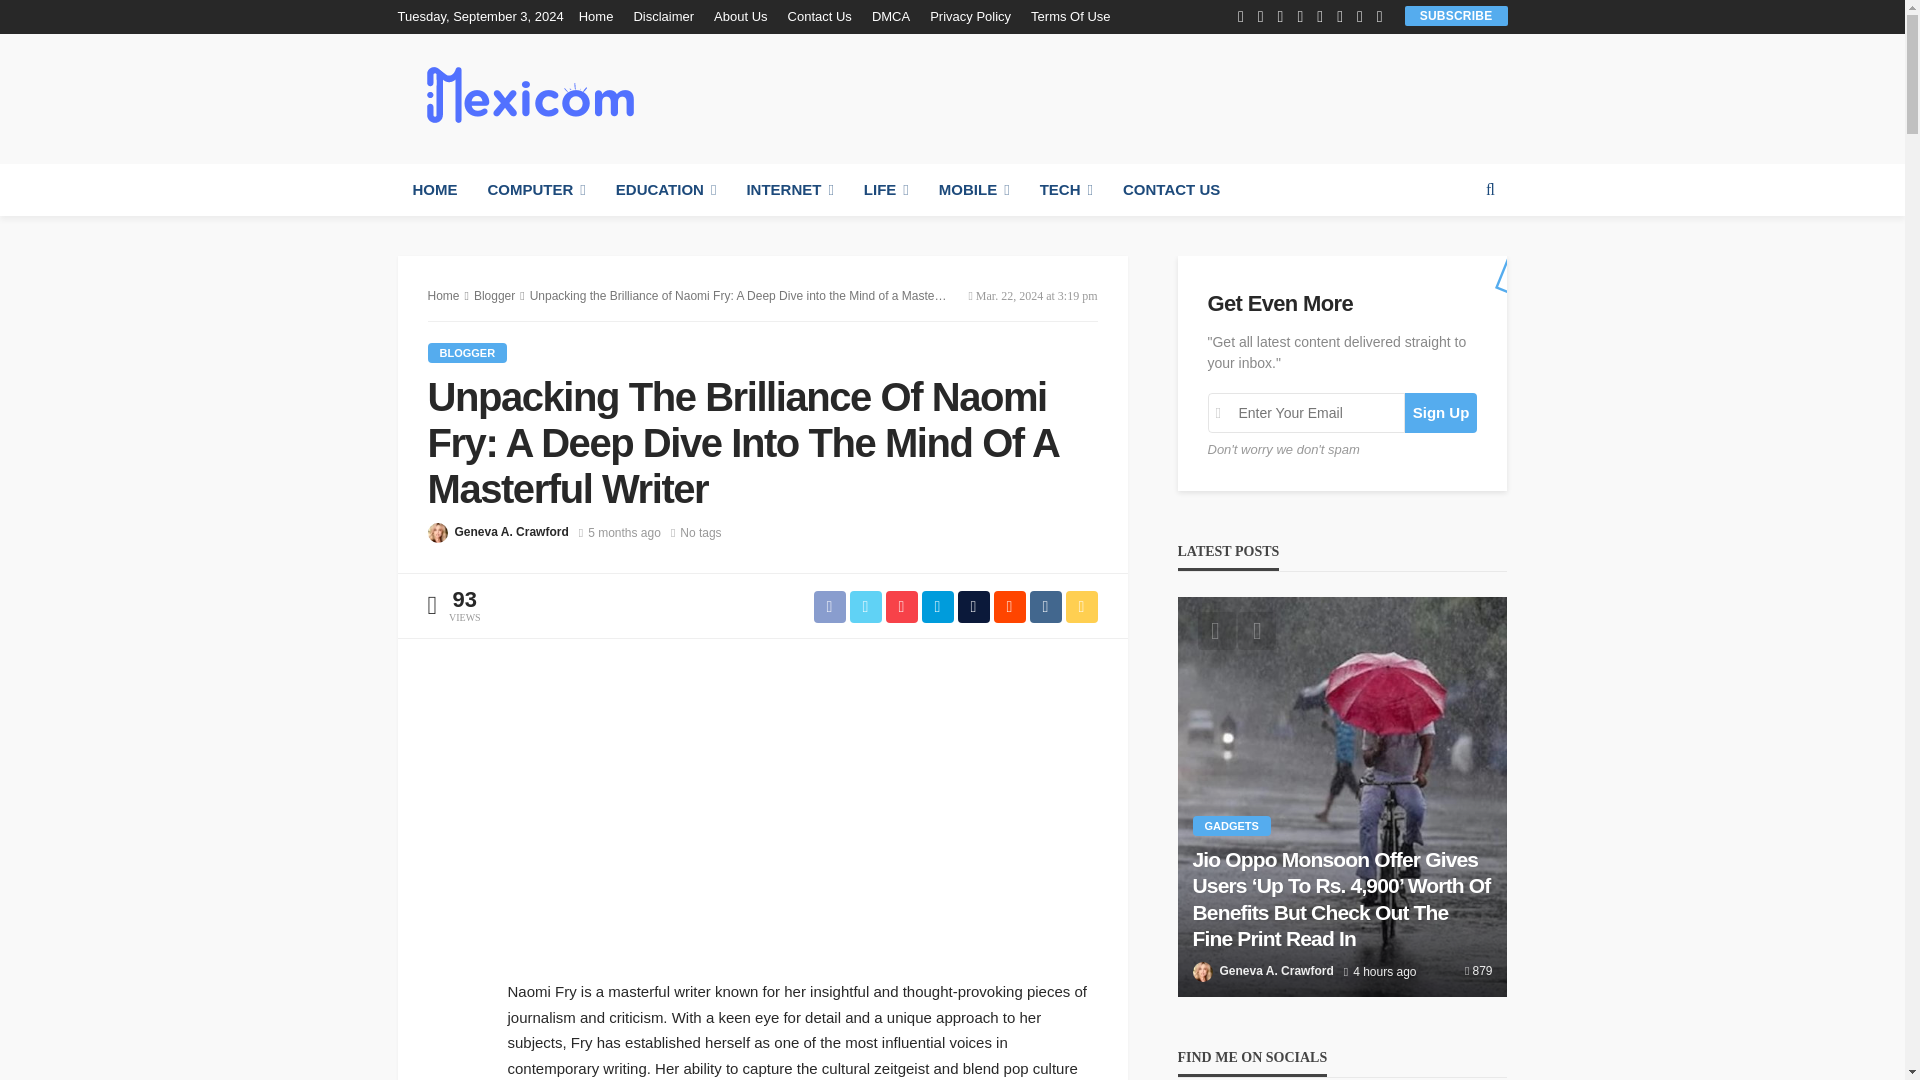 The width and height of the screenshot is (1920, 1080). I want to click on Contact Us, so click(820, 16).